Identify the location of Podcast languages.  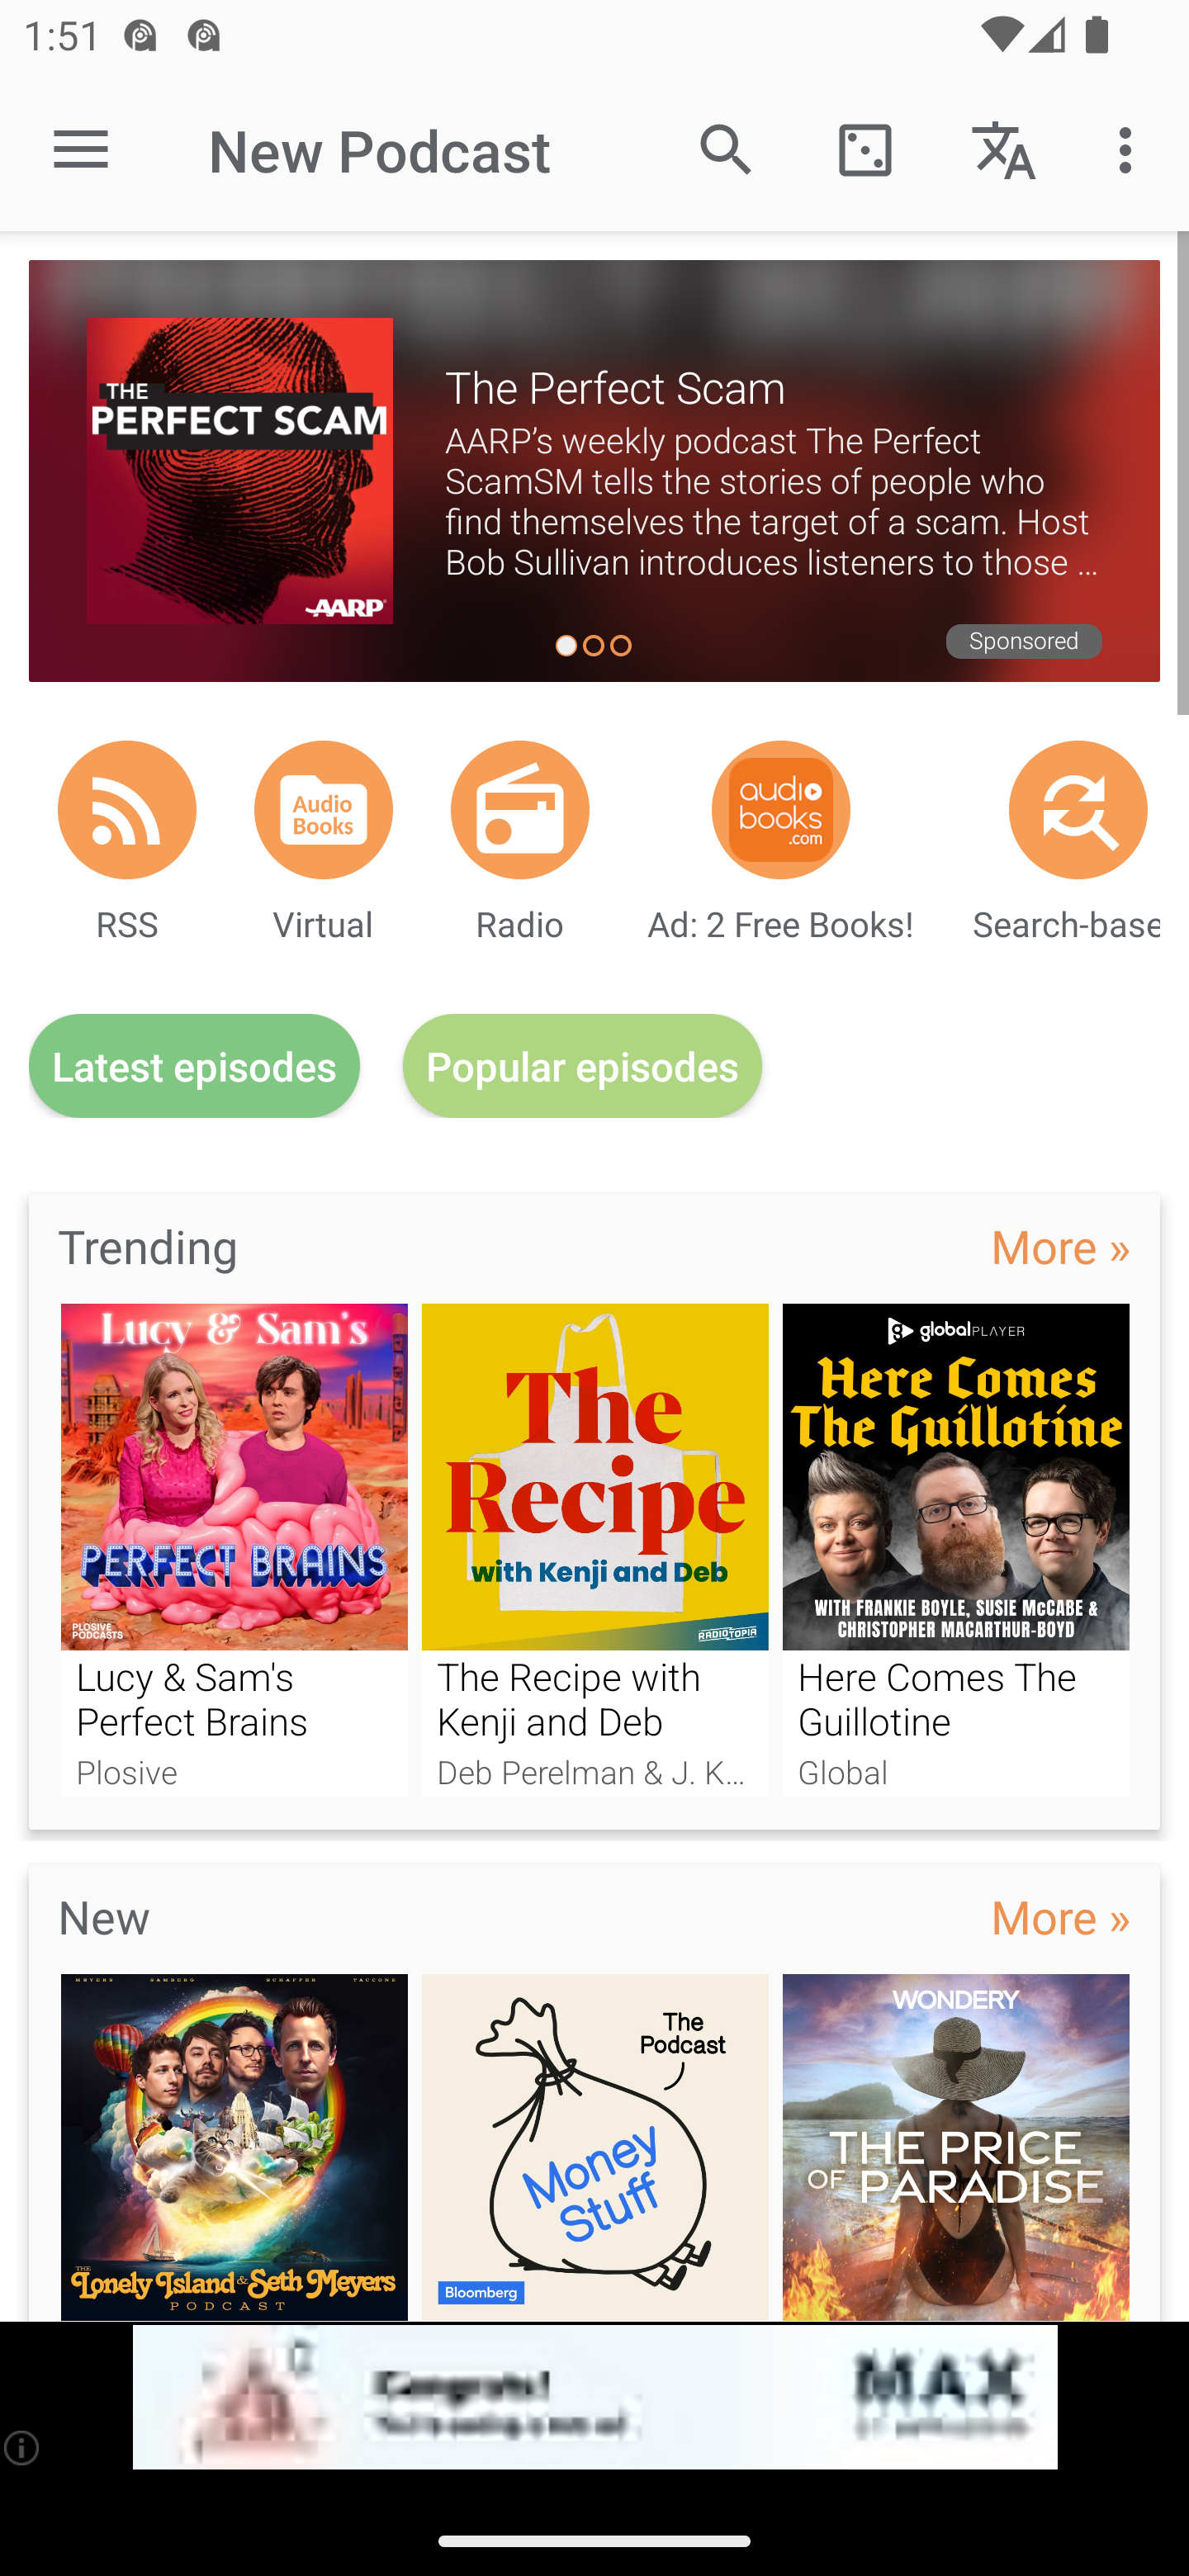
(1004, 149).